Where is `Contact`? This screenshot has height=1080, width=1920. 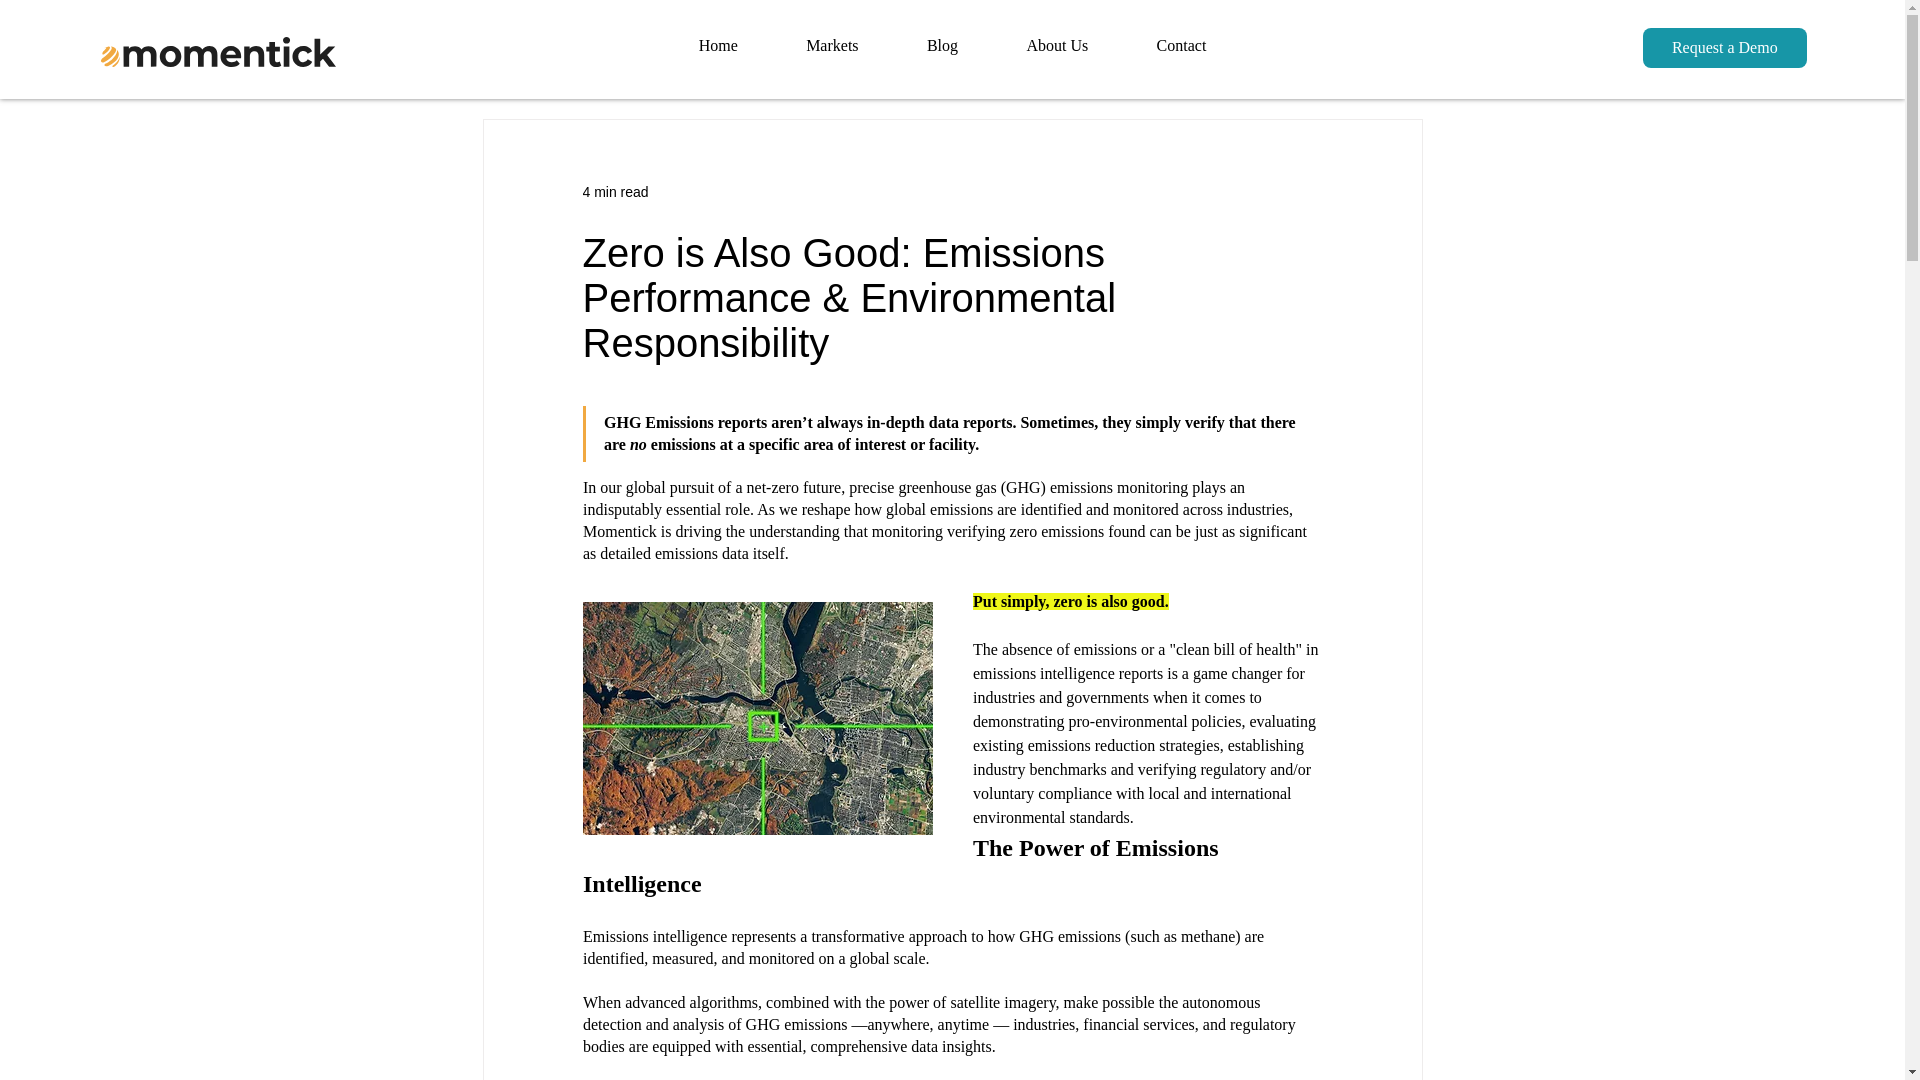
Contact is located at coordinates (1180, 46).